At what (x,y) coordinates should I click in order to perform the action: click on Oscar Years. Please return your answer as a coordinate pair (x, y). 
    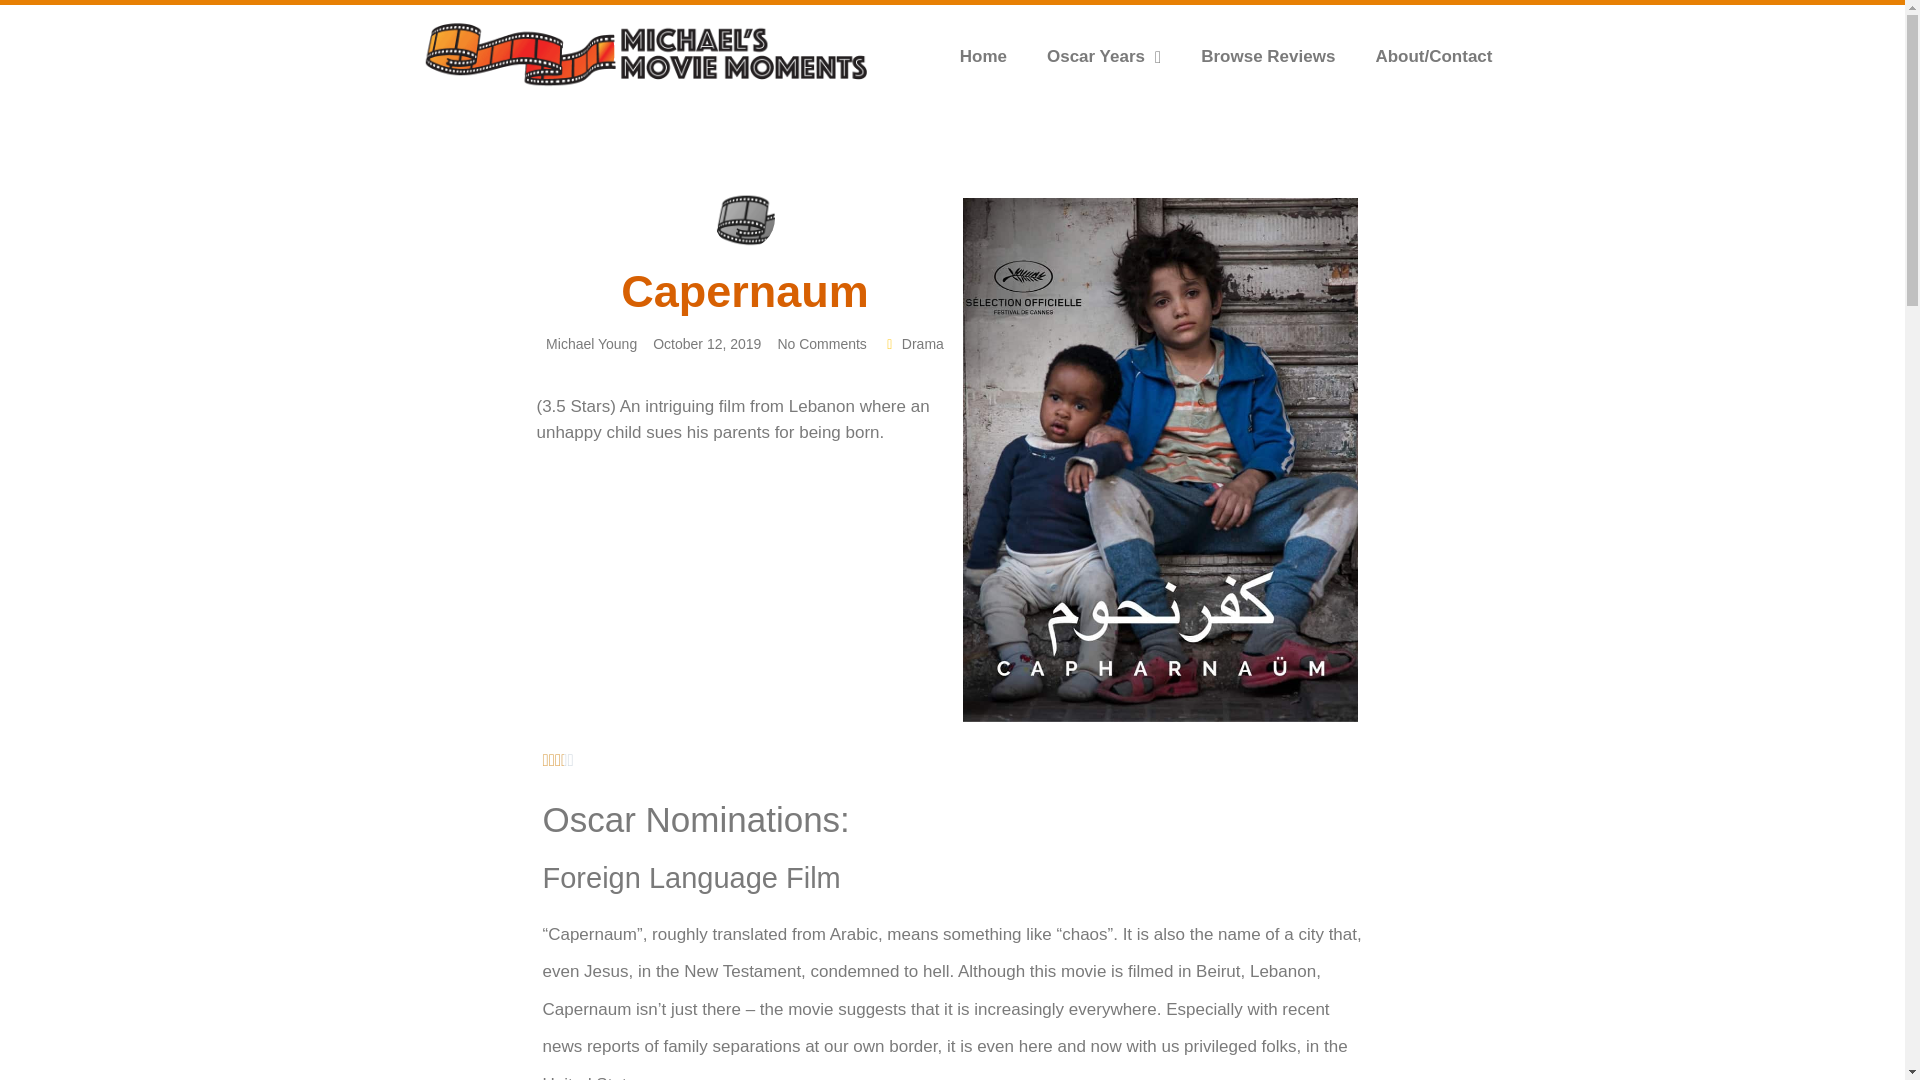
    Looking at the image, I should click on (1104, 56).